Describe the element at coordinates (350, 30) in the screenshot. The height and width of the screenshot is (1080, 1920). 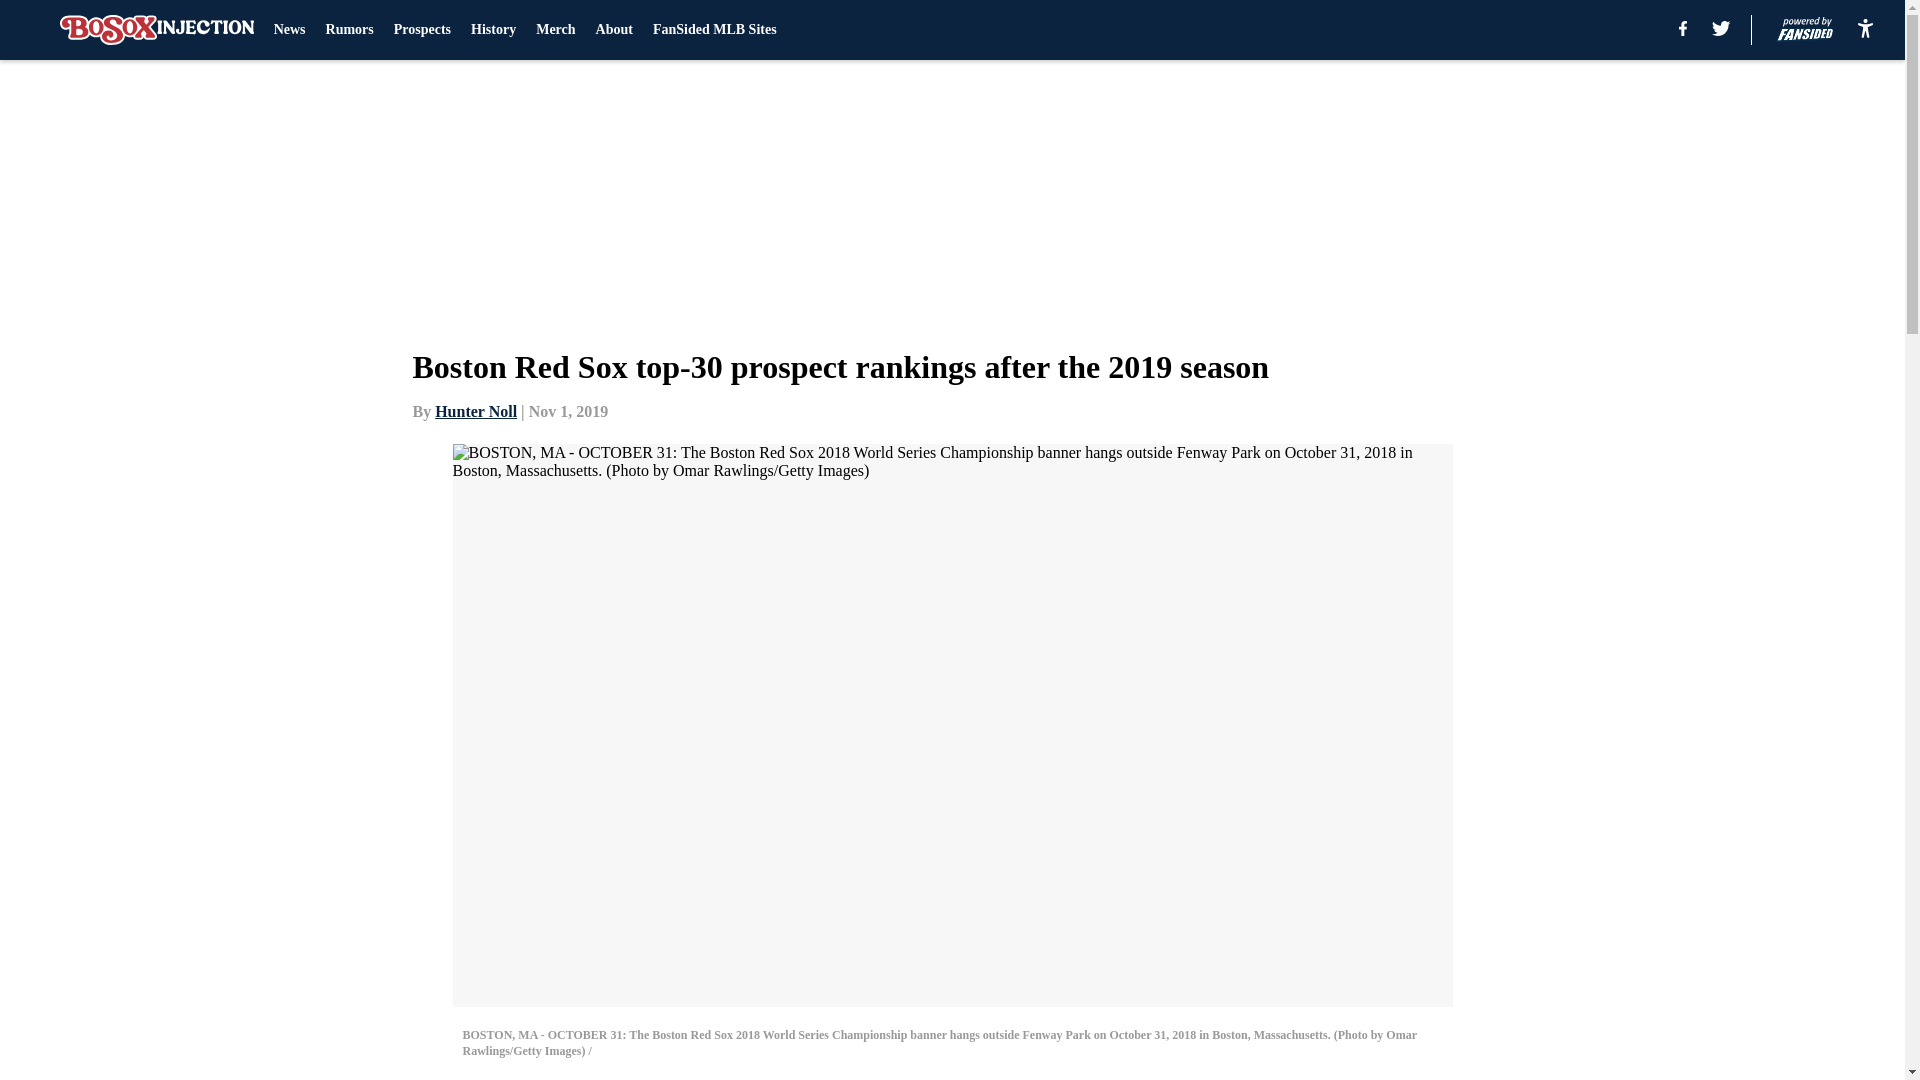
I see `Rumors` at that location.